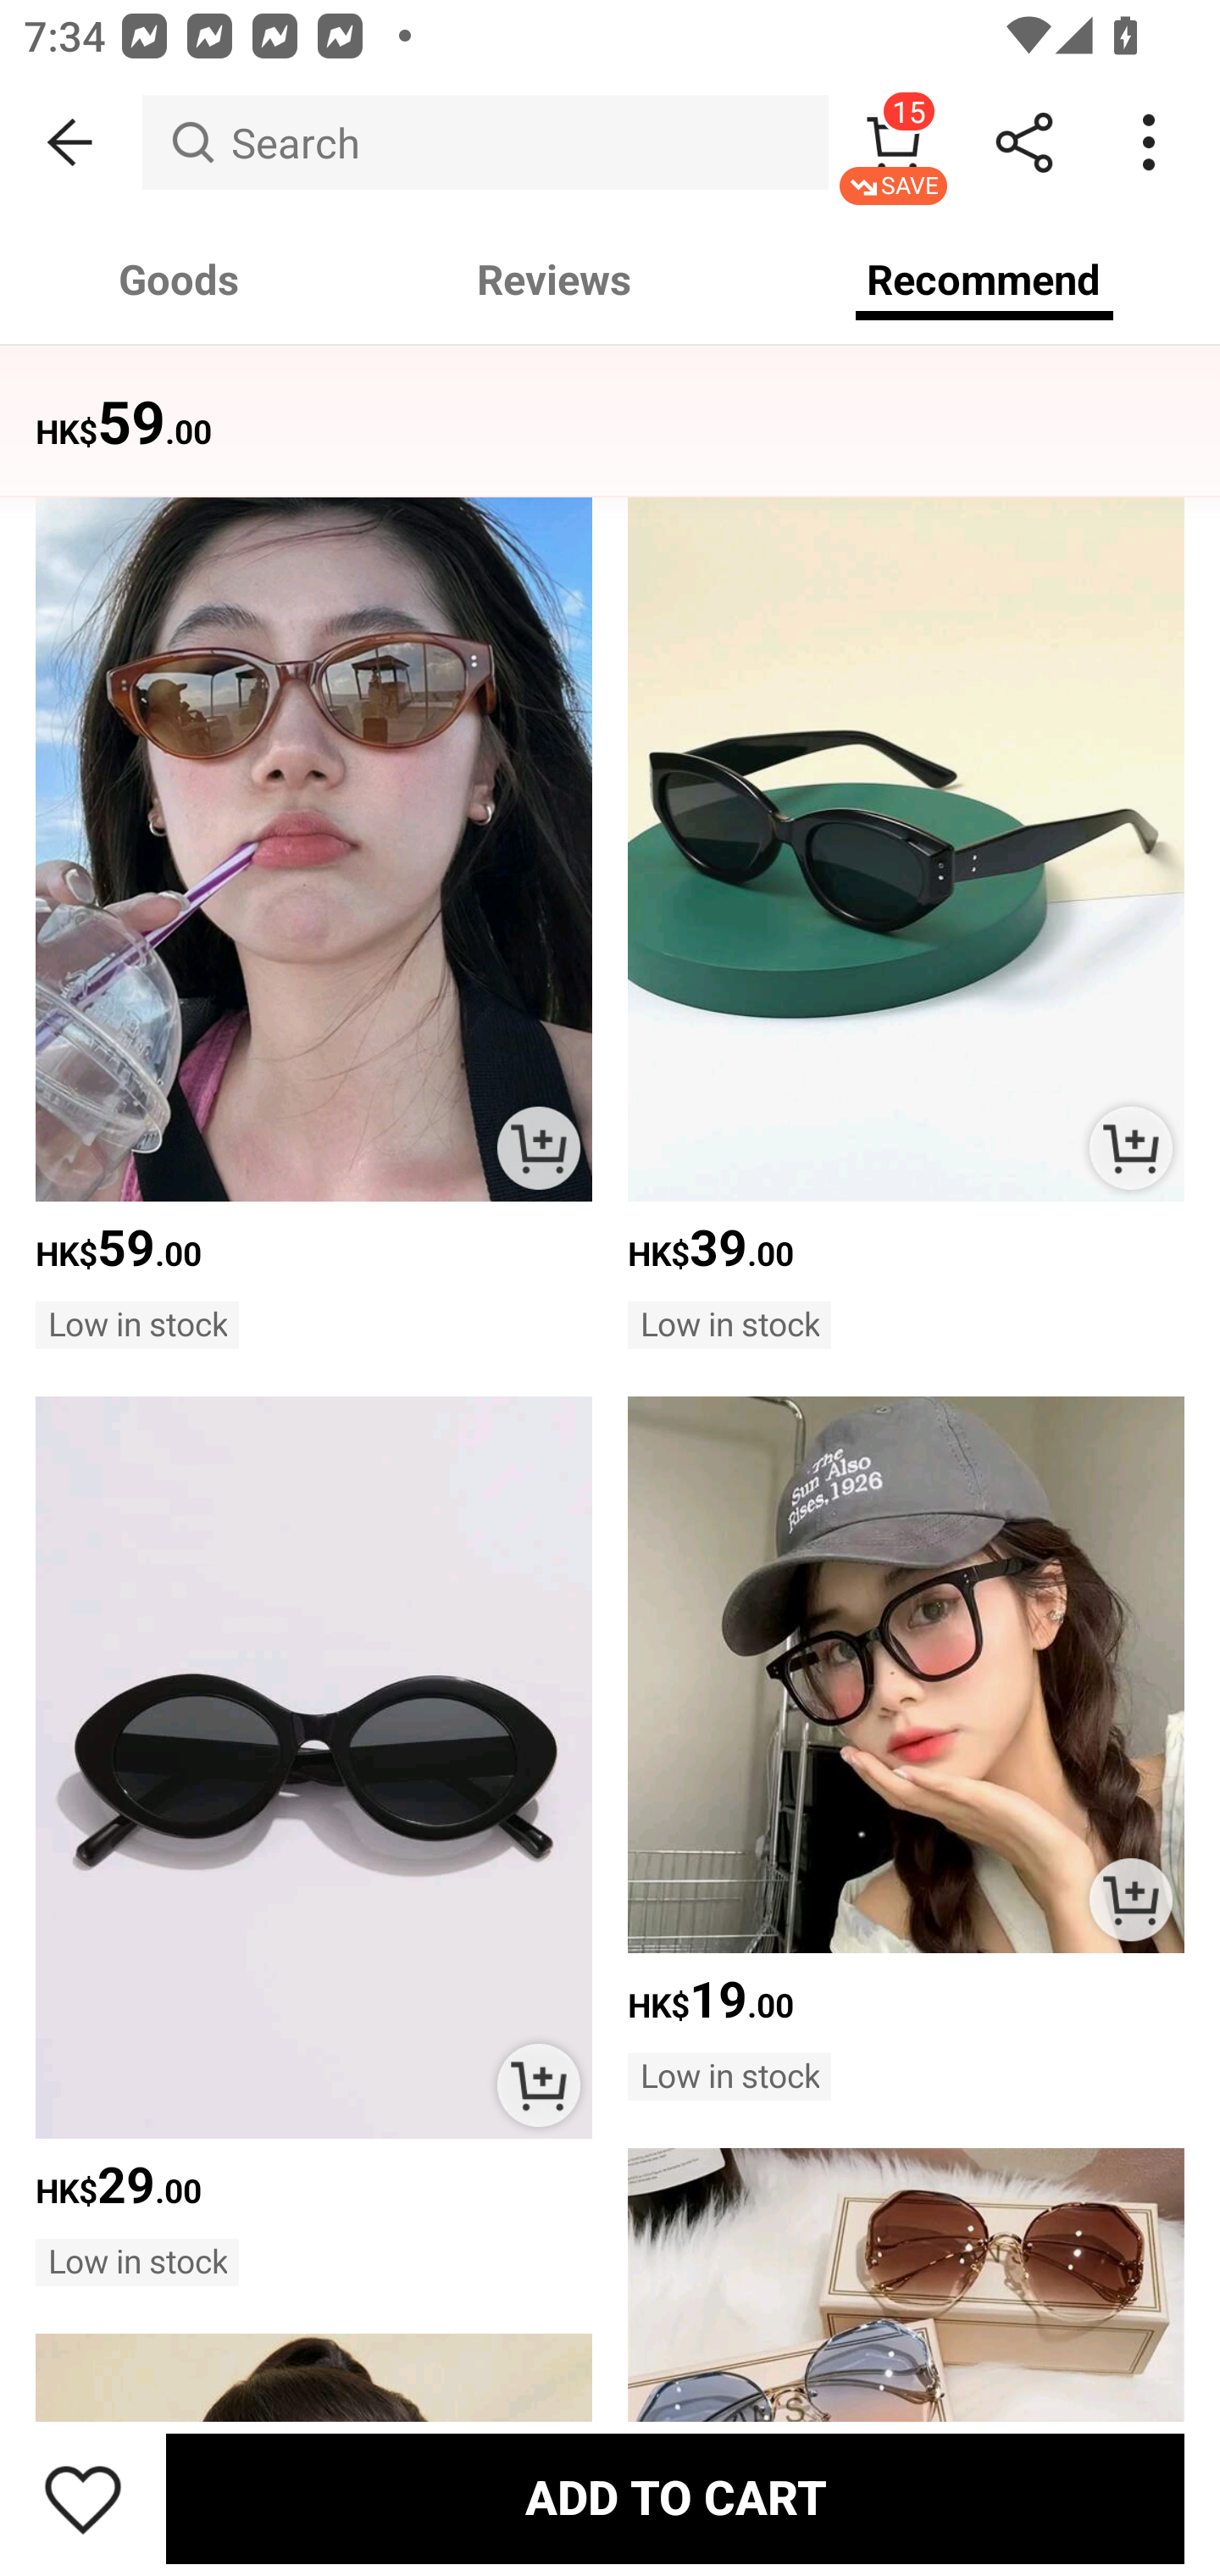  What do you see at coordinates (1130, 1900) in the screenshot?
I see `ADD TO CART` at bounding box center [1130, 1900].